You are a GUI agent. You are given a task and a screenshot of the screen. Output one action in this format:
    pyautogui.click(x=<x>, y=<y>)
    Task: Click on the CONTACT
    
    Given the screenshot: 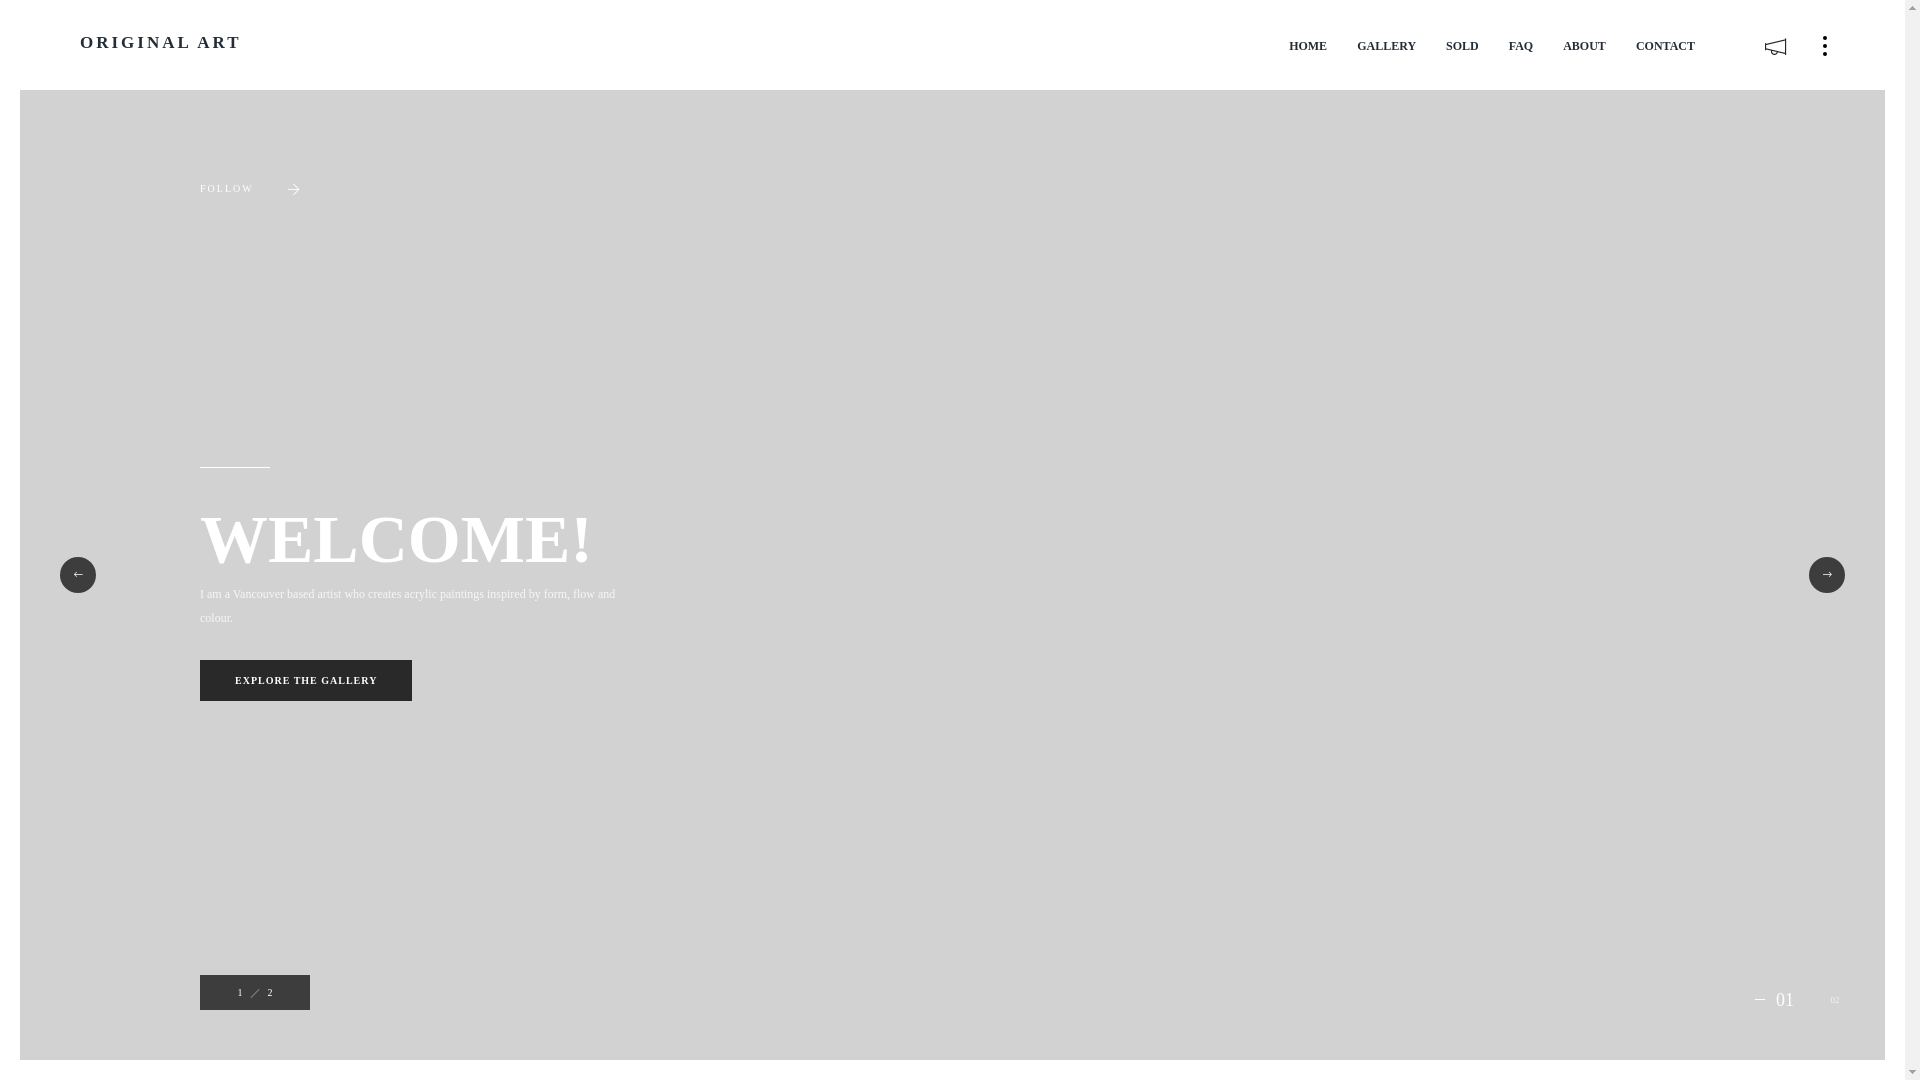 What is the action you would take?
    pyautogui.click(x=1666, y=46)
    